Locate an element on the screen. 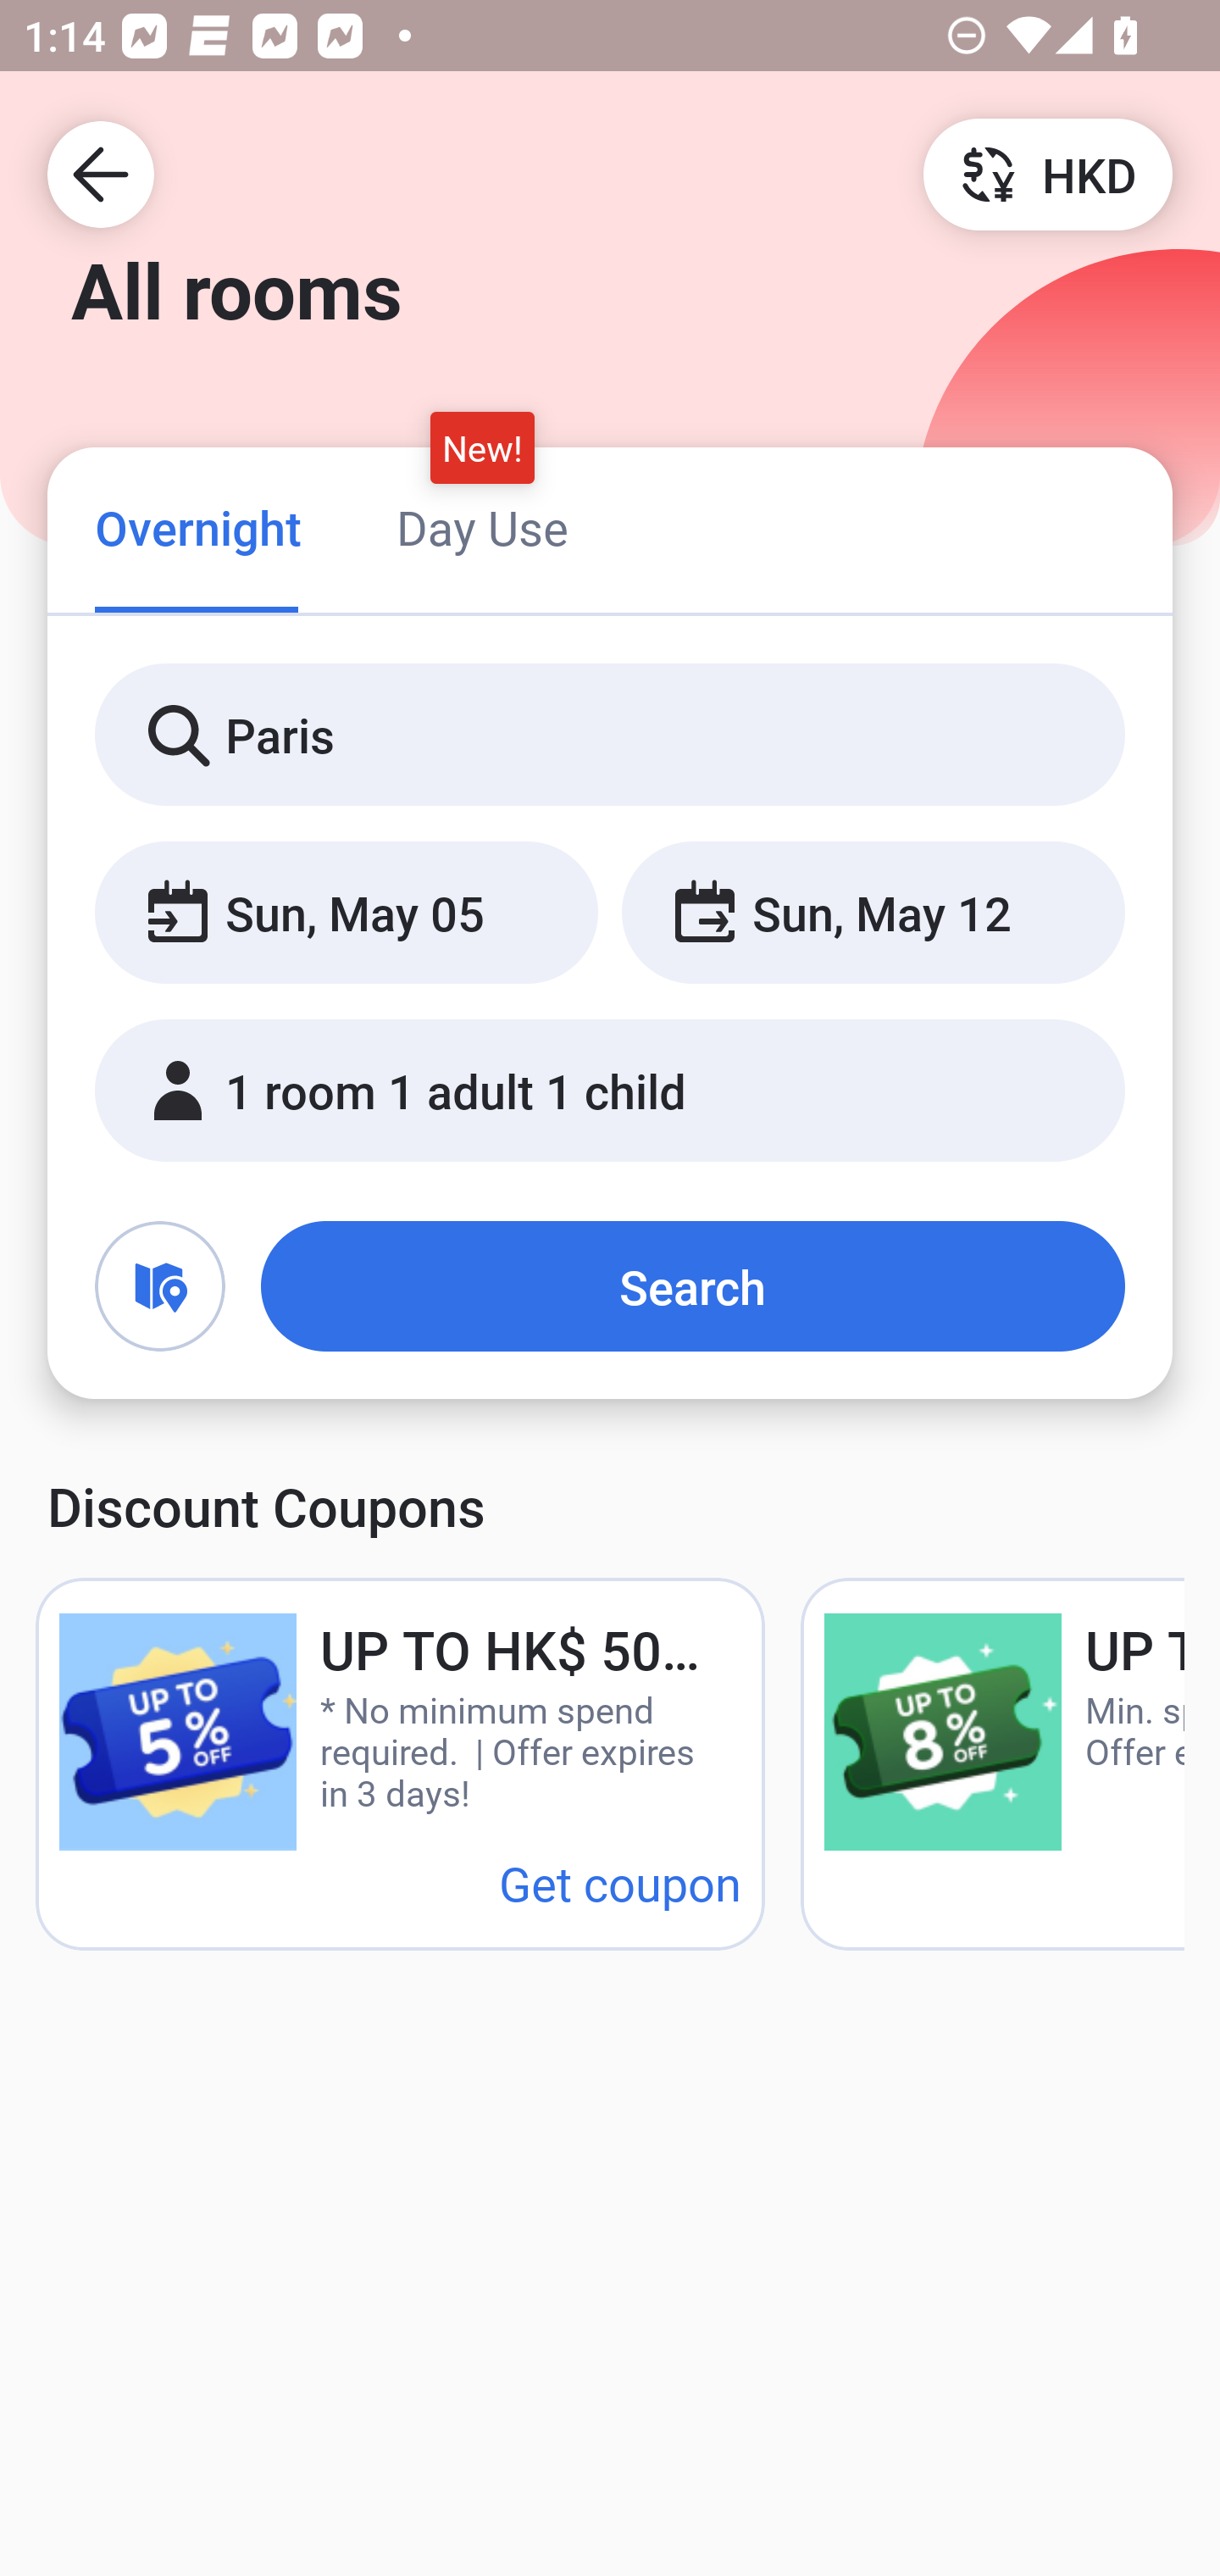 The width and height of the screenshot is (1220, 2576). Sun, May 05 is located at coordinates (346, 913).